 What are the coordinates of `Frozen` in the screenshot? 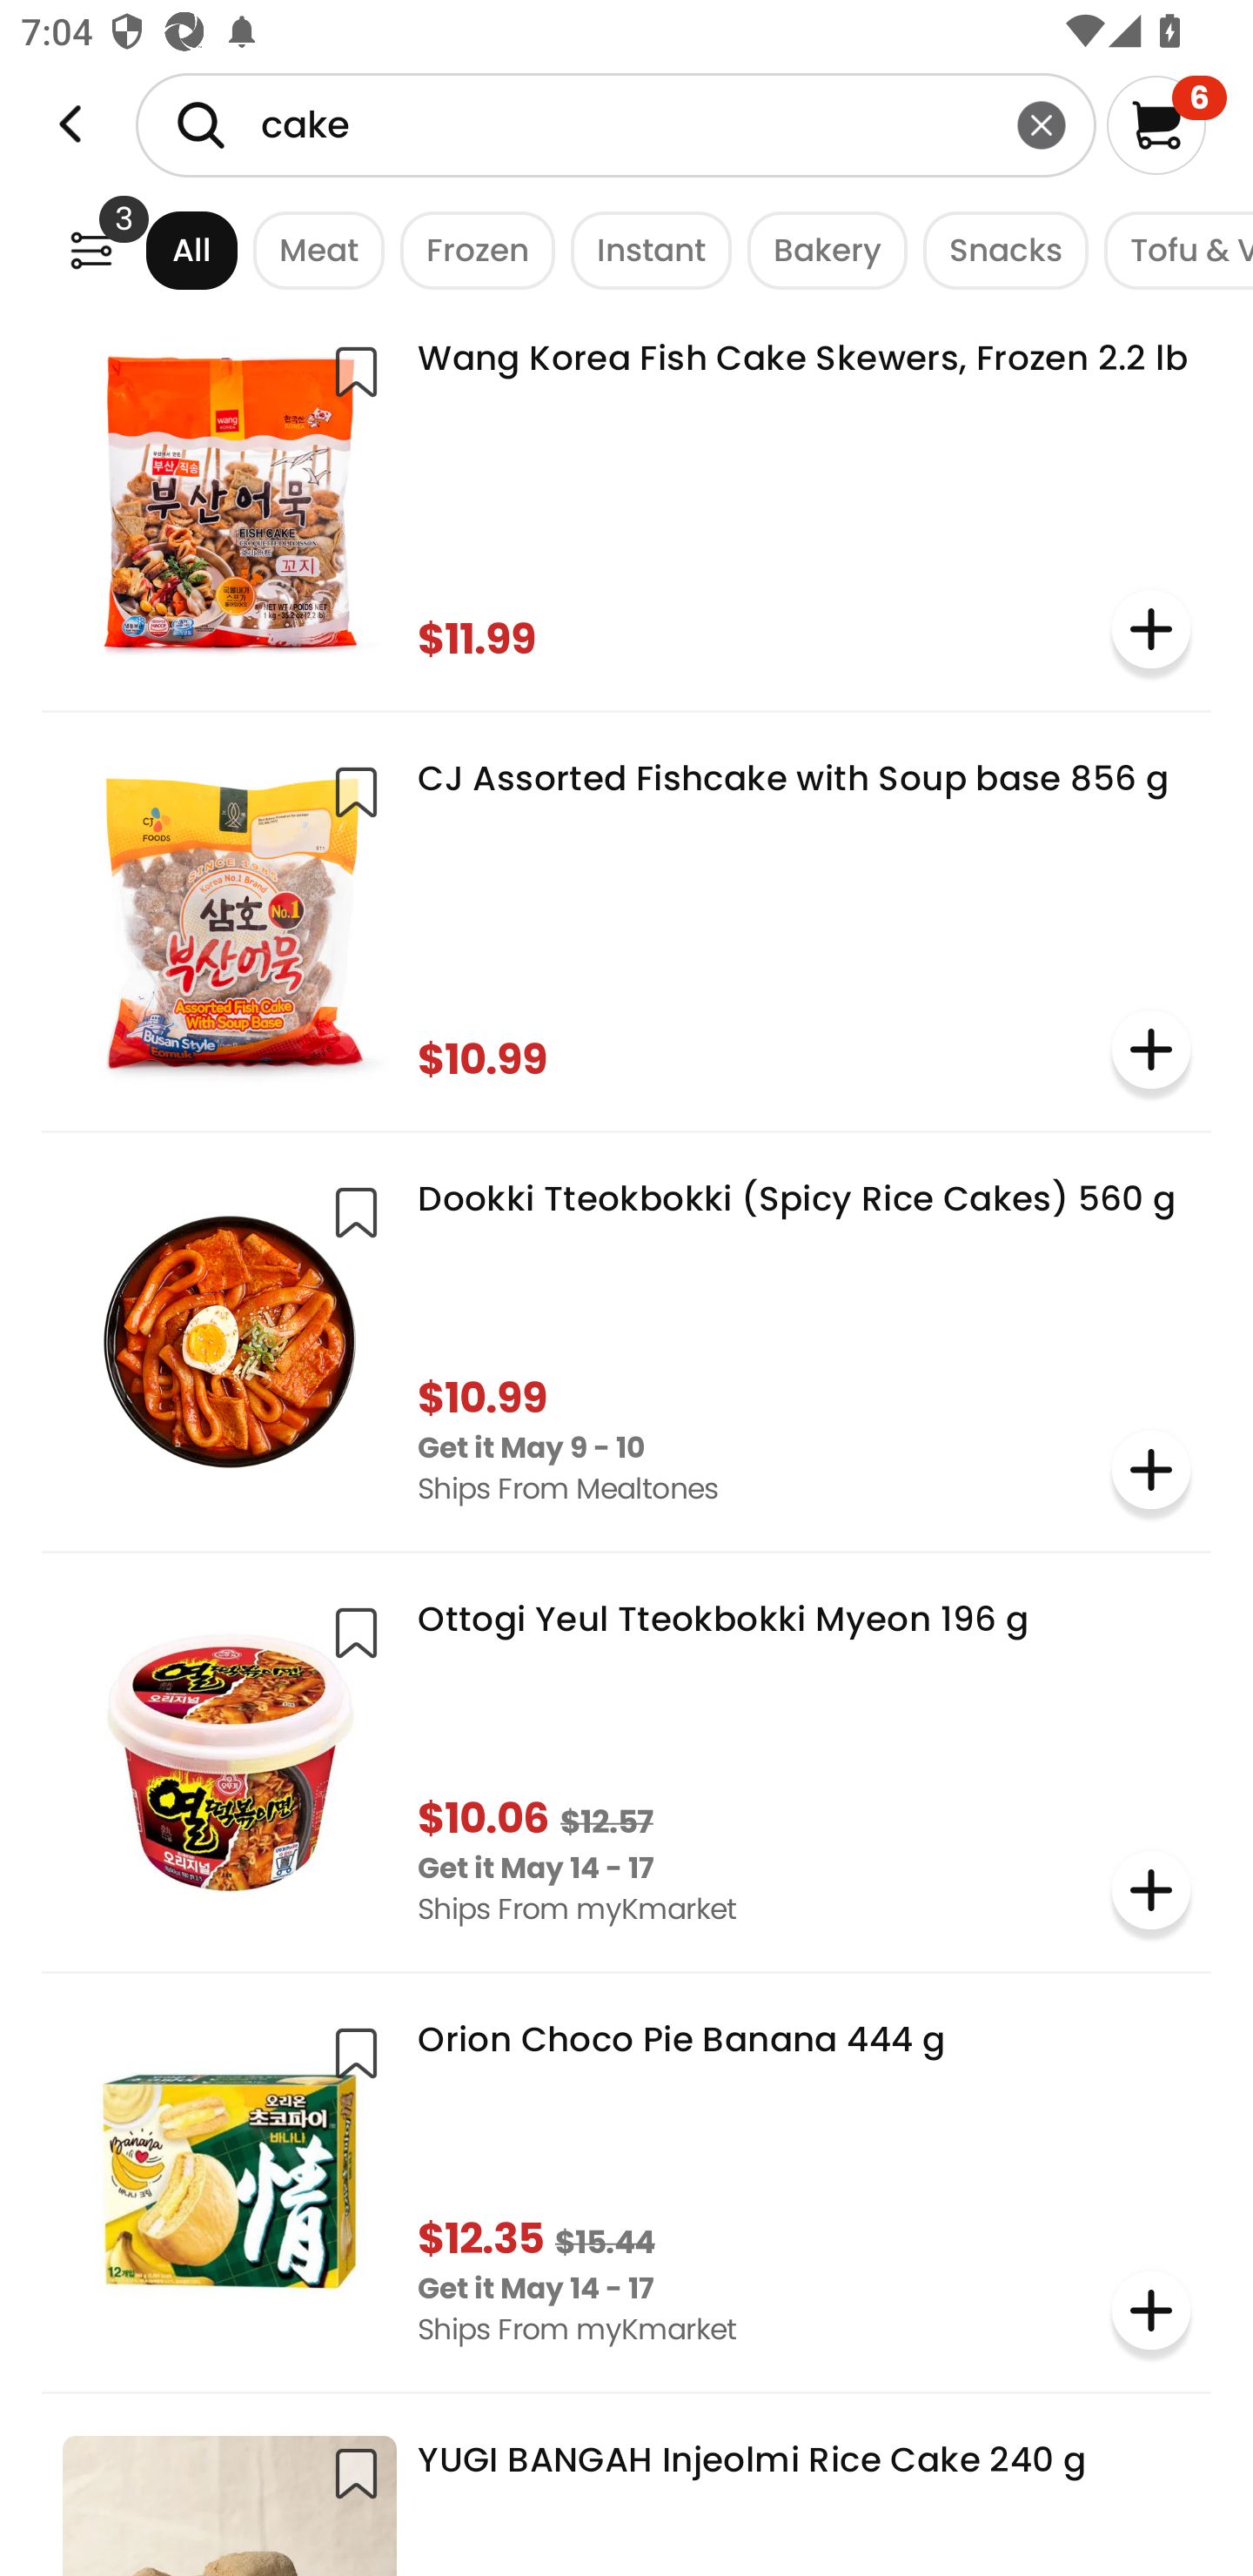 It's located at (470, 249).